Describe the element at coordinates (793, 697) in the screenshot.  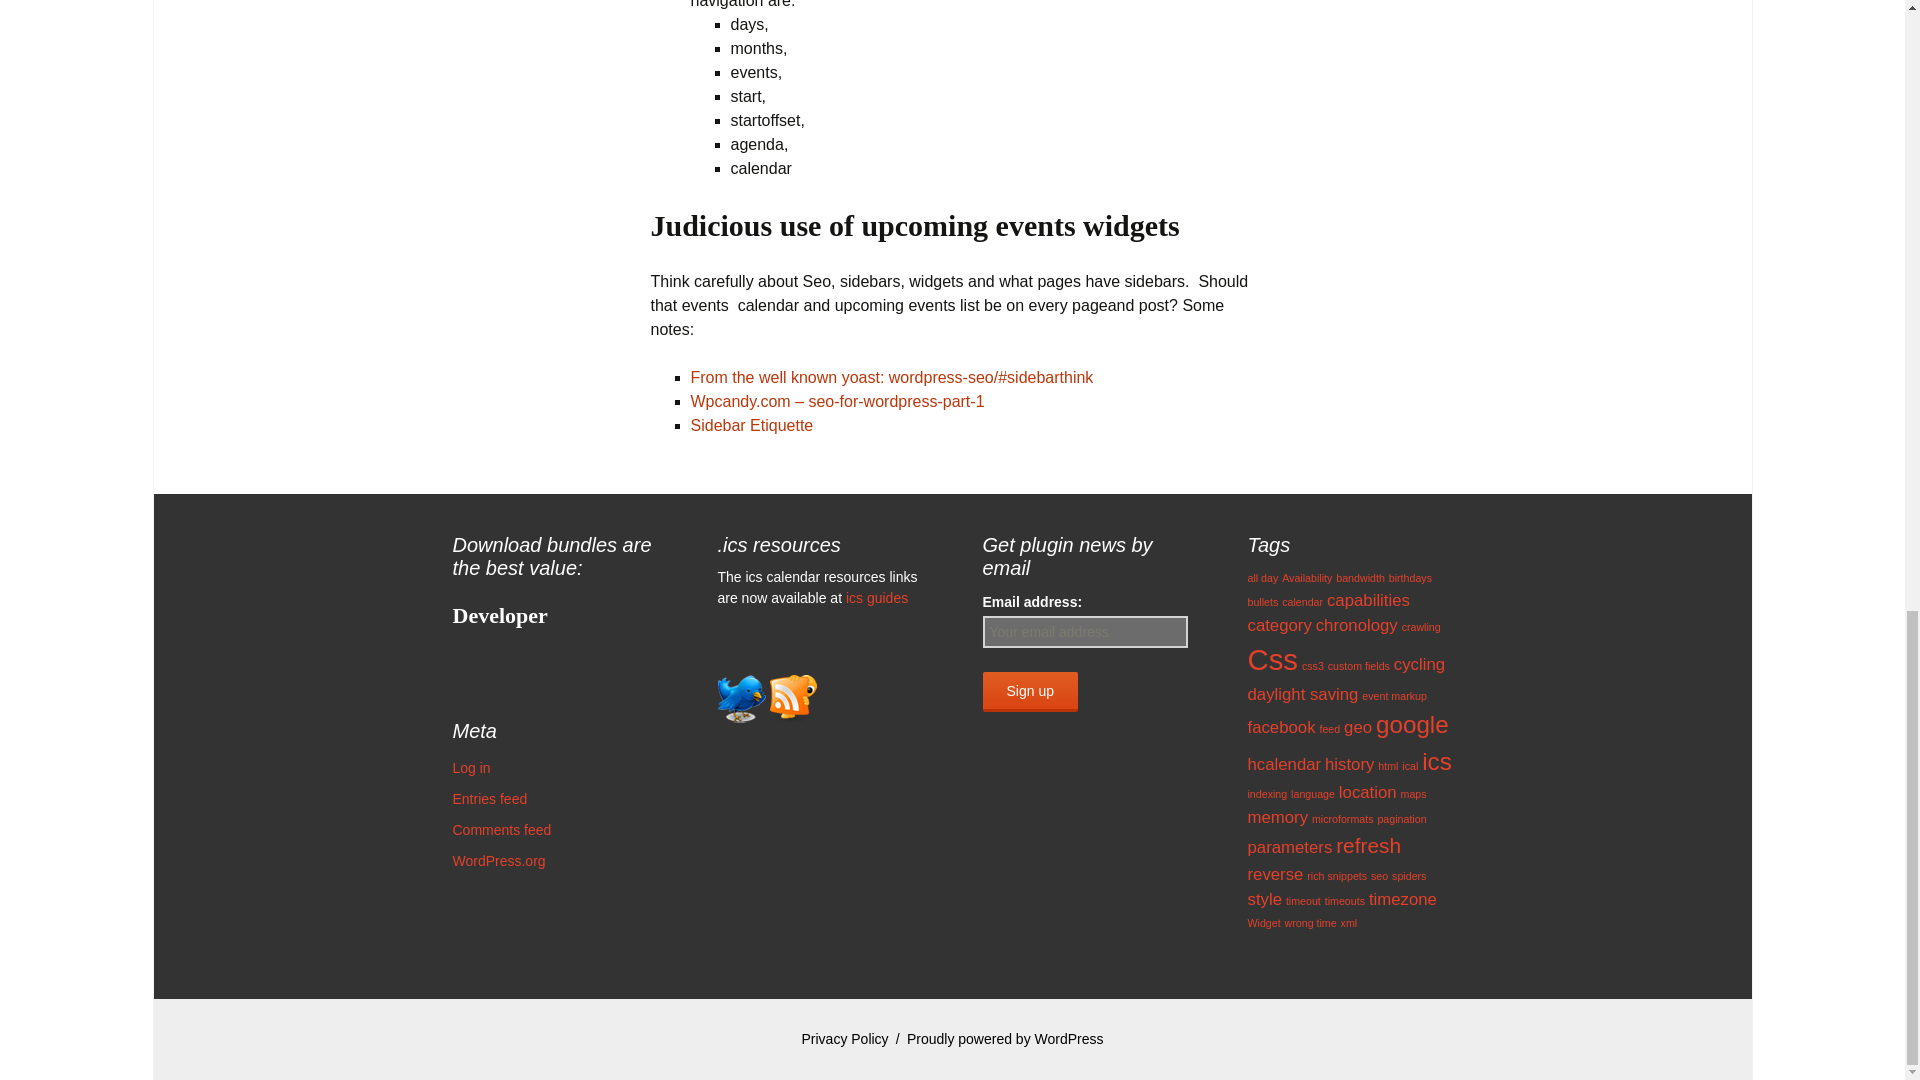
I see `Subscribe to Updates by RSS` at that location.